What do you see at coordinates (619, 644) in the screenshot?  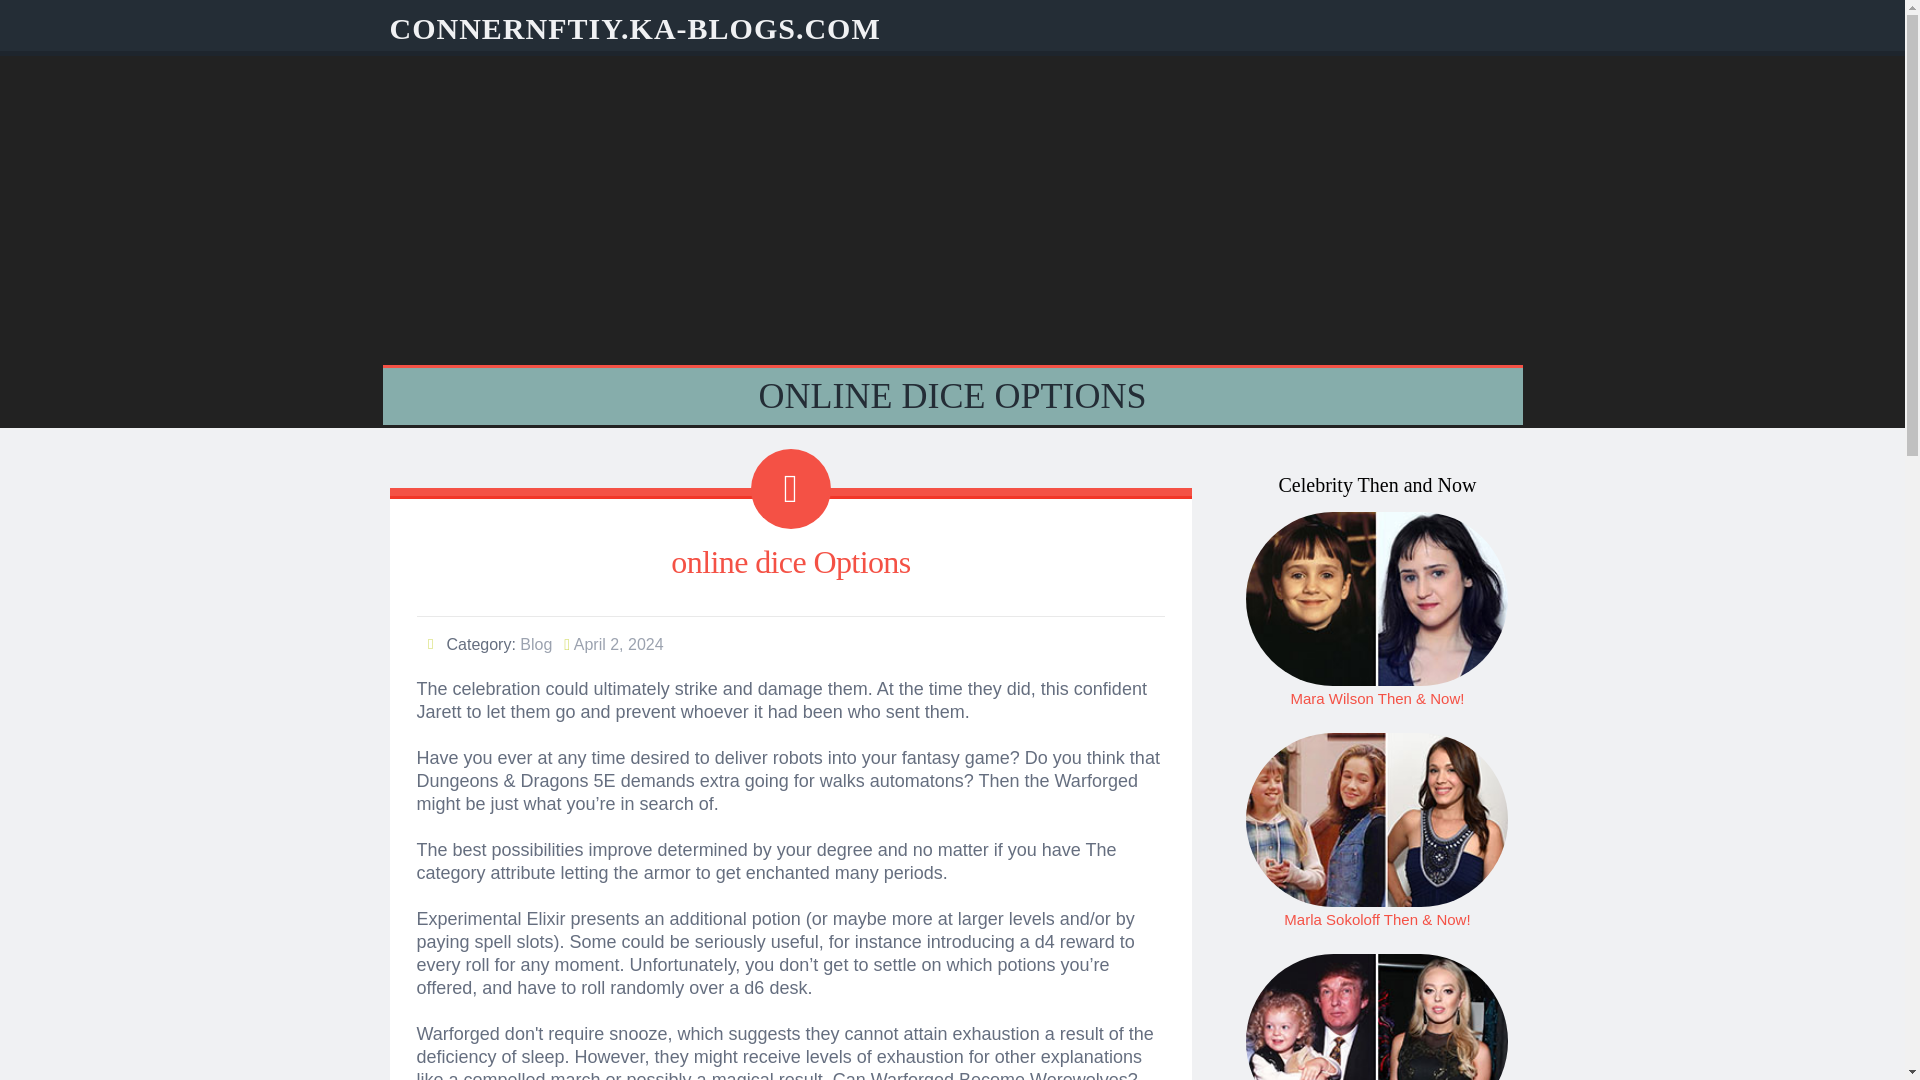 I see `April 2, 2024` at bounding box center [619, 644].